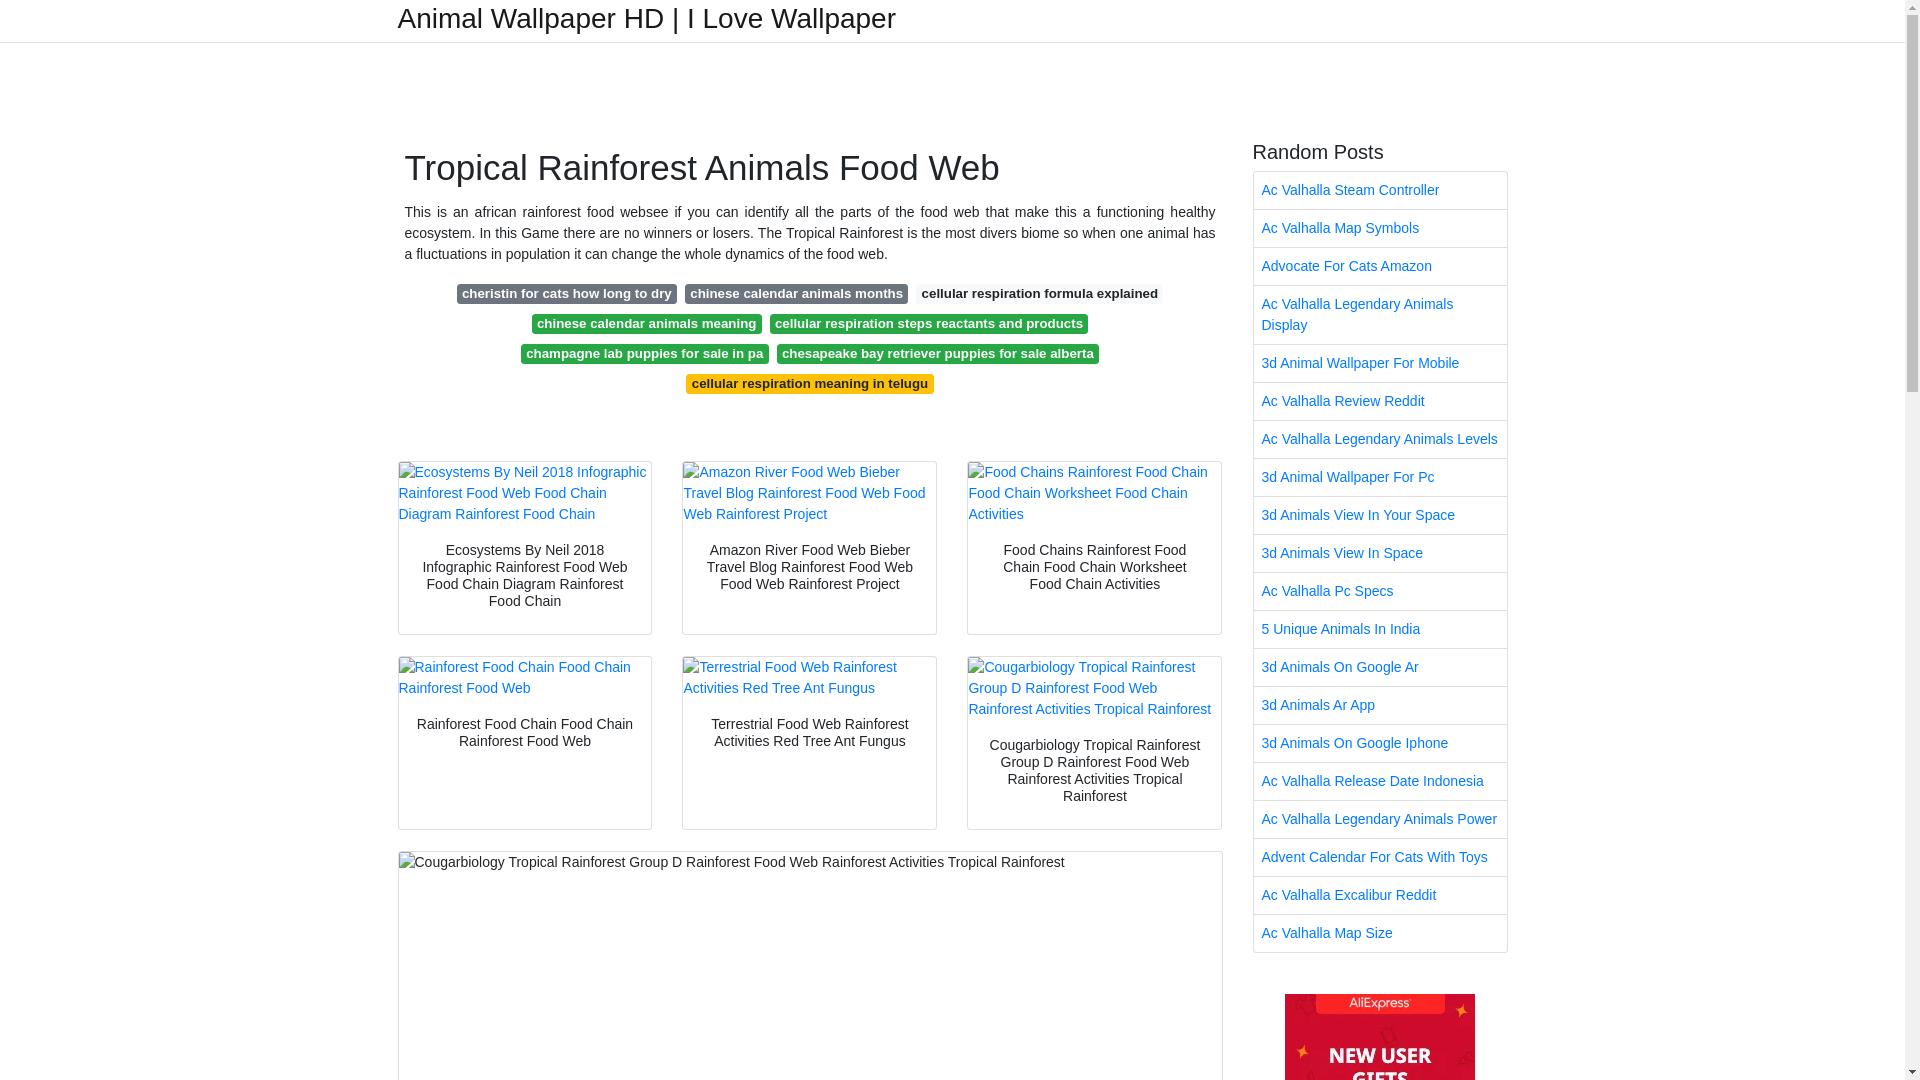 The height and width of the screenshot is (1080, 1920). I want to click on Ac Valhalla Steam Controller, so click(1380, 190).